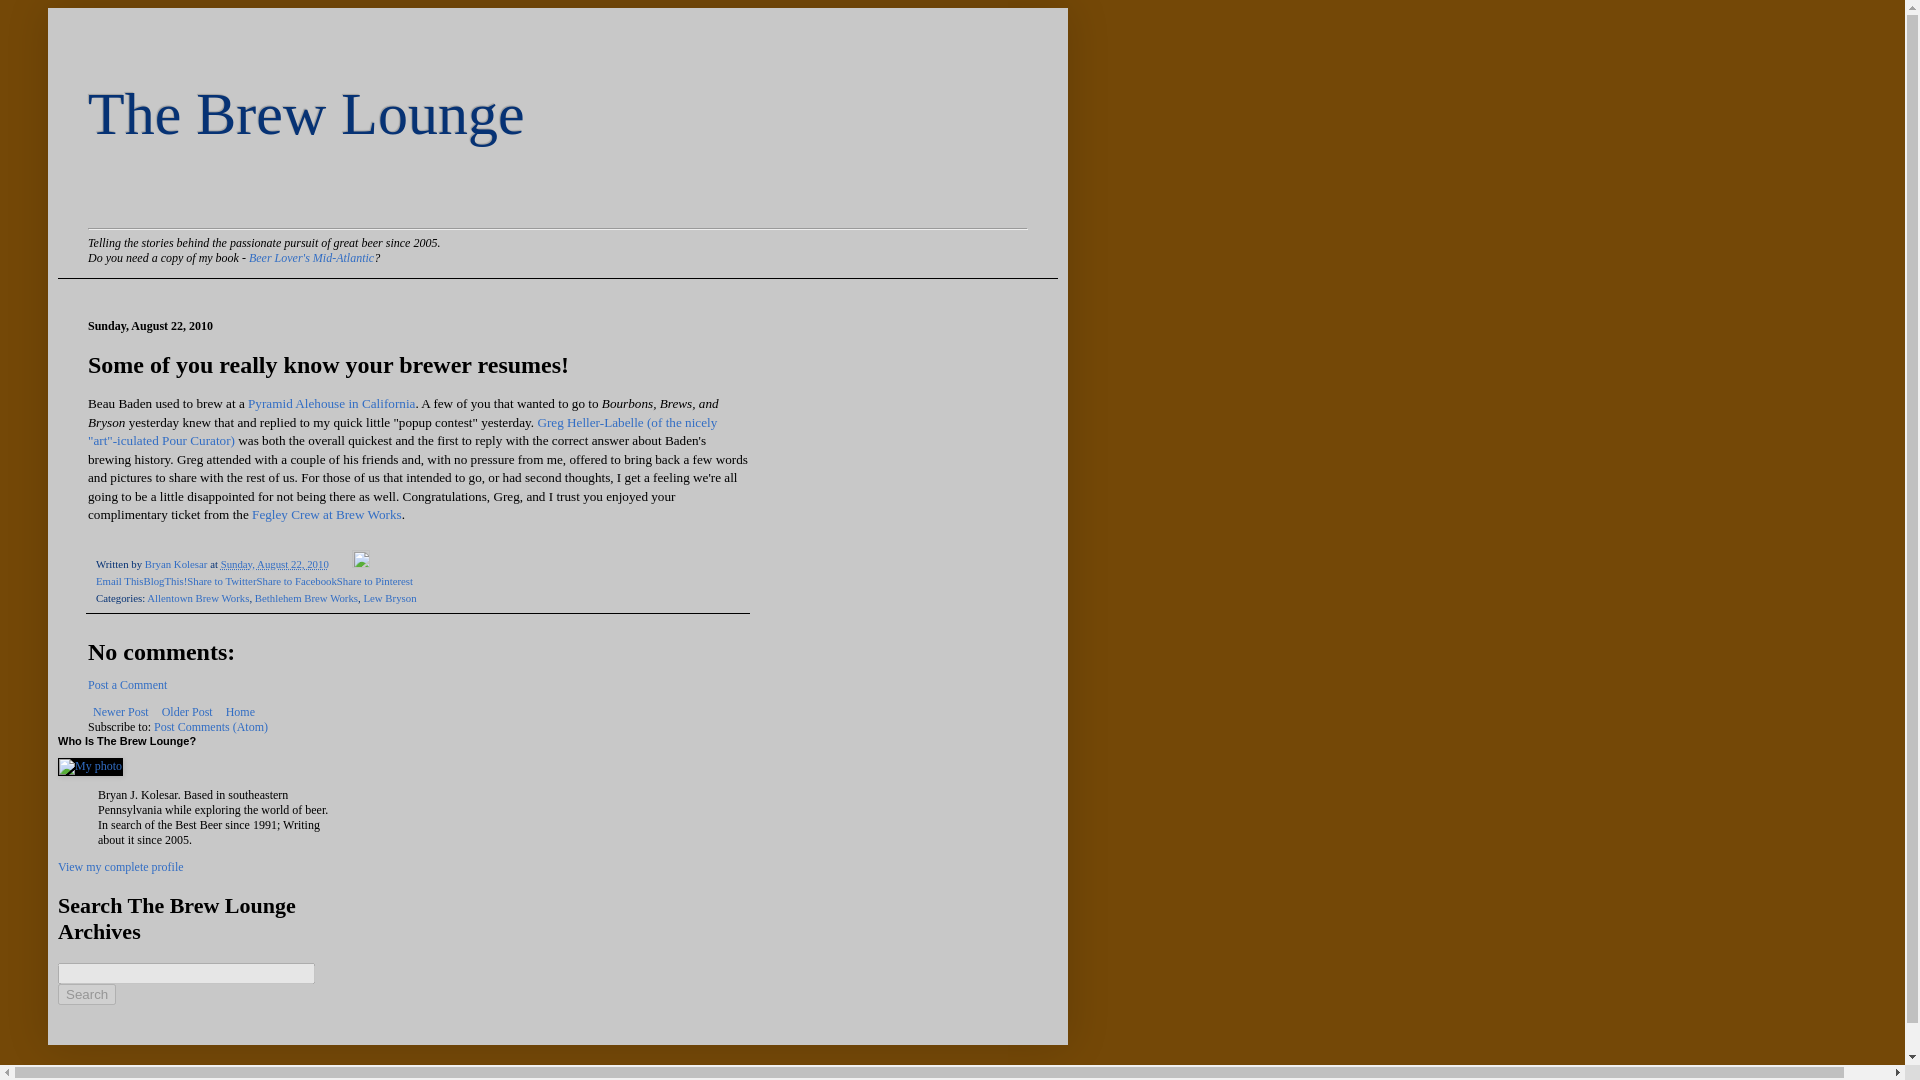 The width and height of the screenshot is (1920, 1080). What do you see at coordinates (374, 580) in the screenshot?
I see `Share to Pinterest` at bounding box center [374, 580].